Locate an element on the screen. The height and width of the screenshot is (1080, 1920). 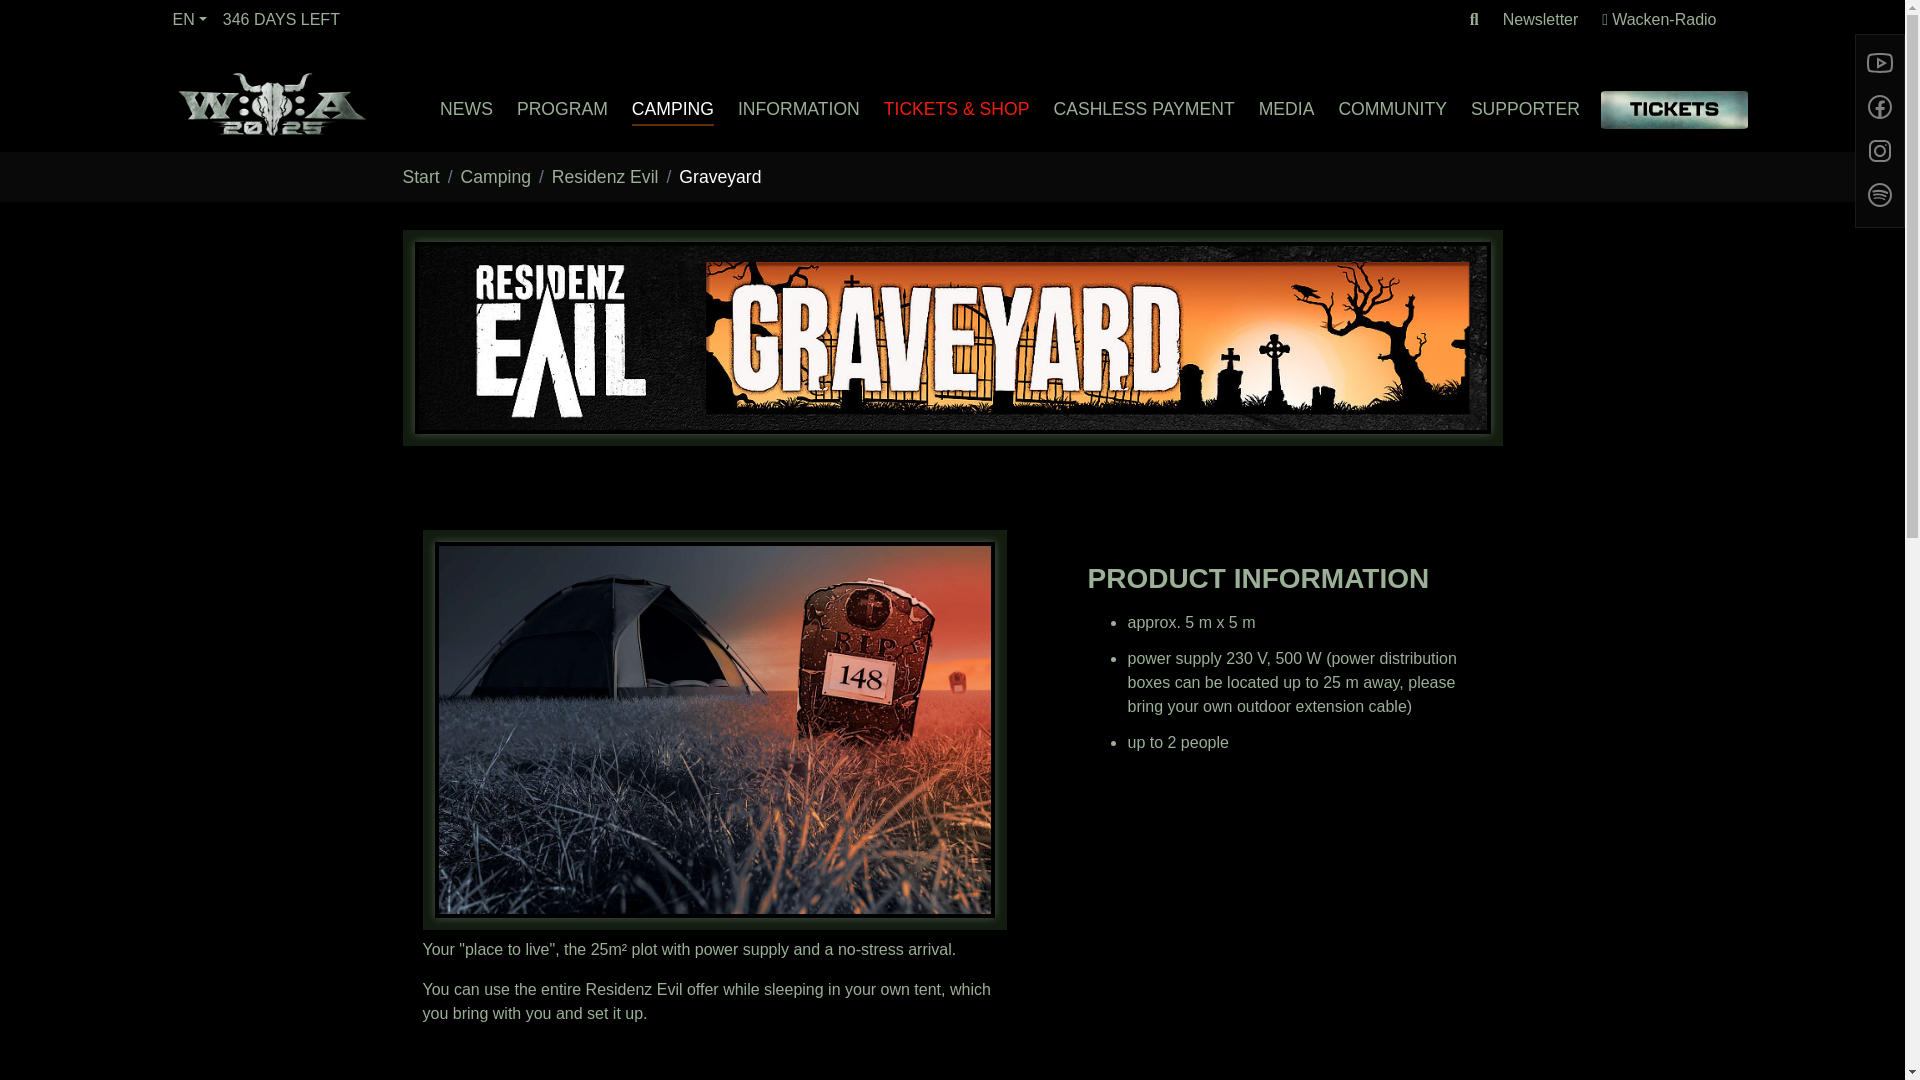
Wacken-Radio is located at coordinates (1658, 20).